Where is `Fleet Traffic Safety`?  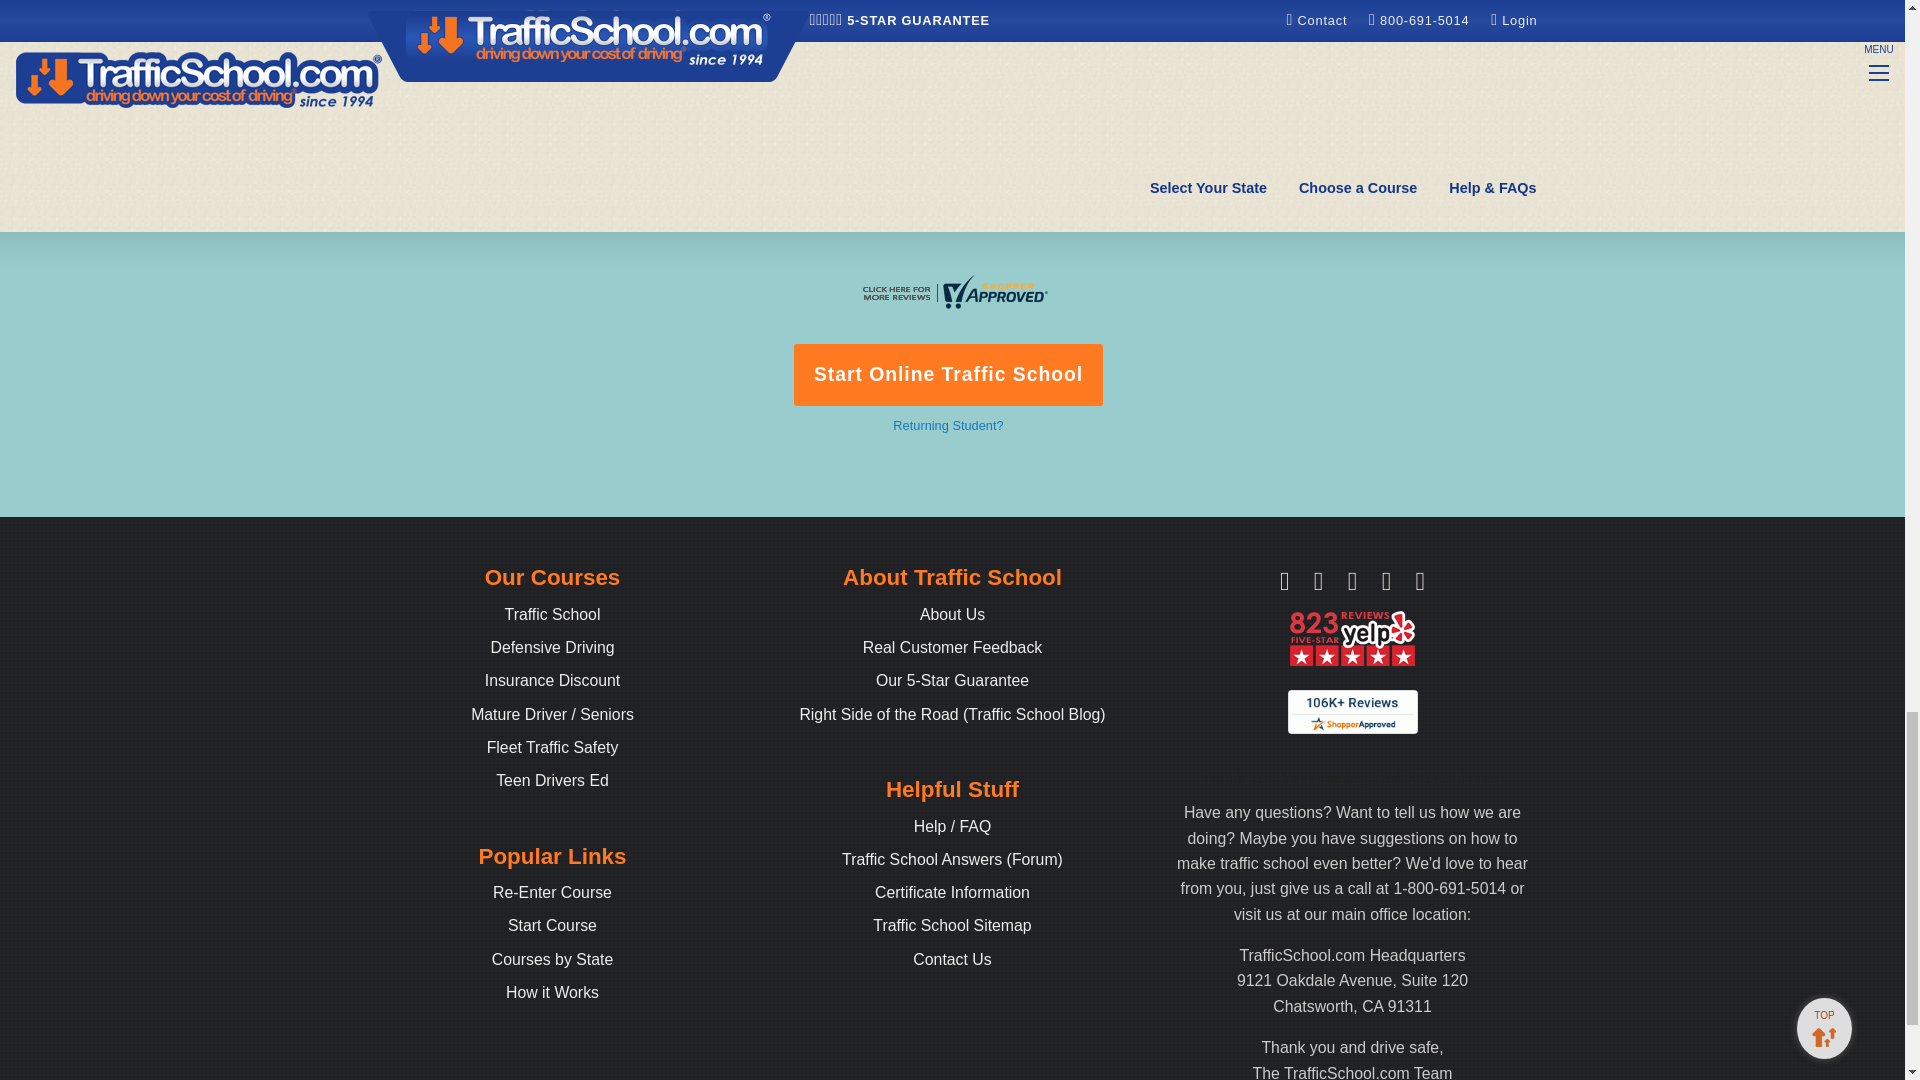
Fleet Traffic Safety is located at coordinates (552, 747).